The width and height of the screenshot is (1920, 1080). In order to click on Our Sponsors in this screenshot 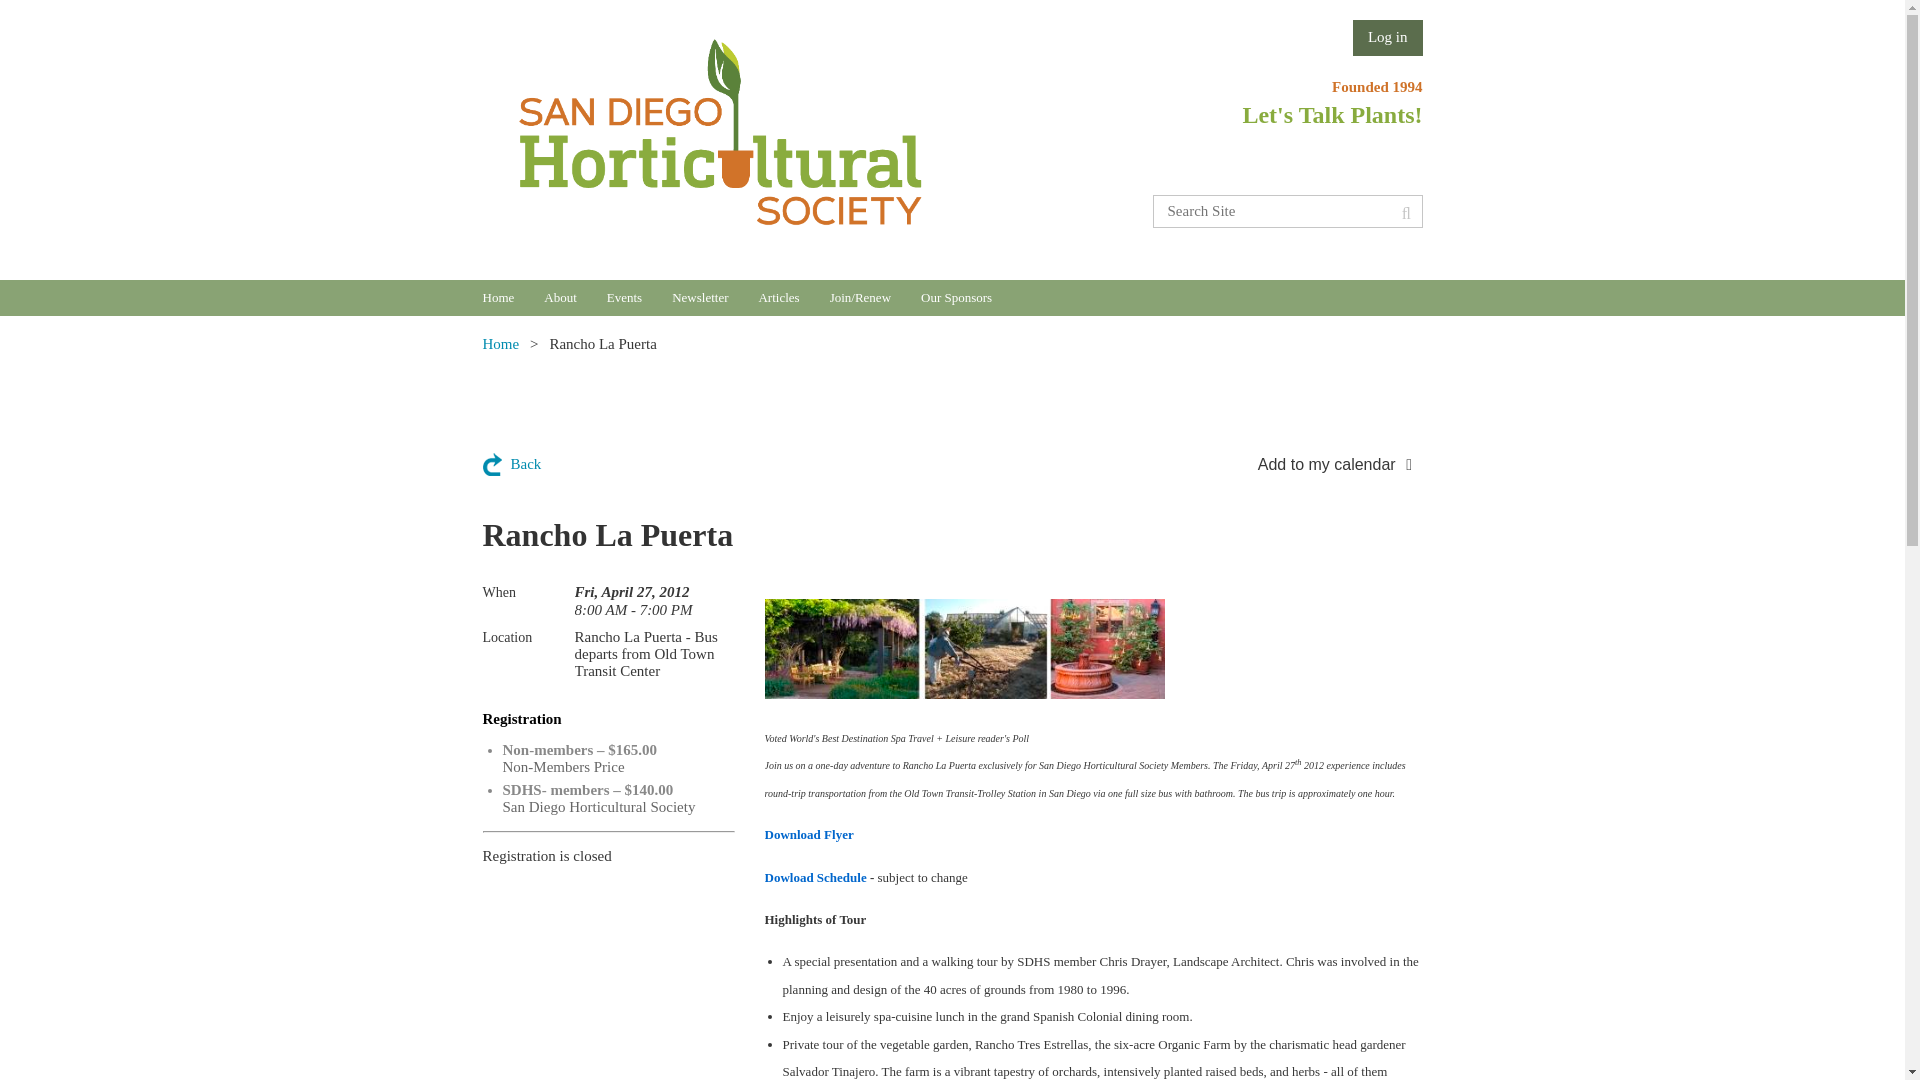, I will do `click(971, 298)`.